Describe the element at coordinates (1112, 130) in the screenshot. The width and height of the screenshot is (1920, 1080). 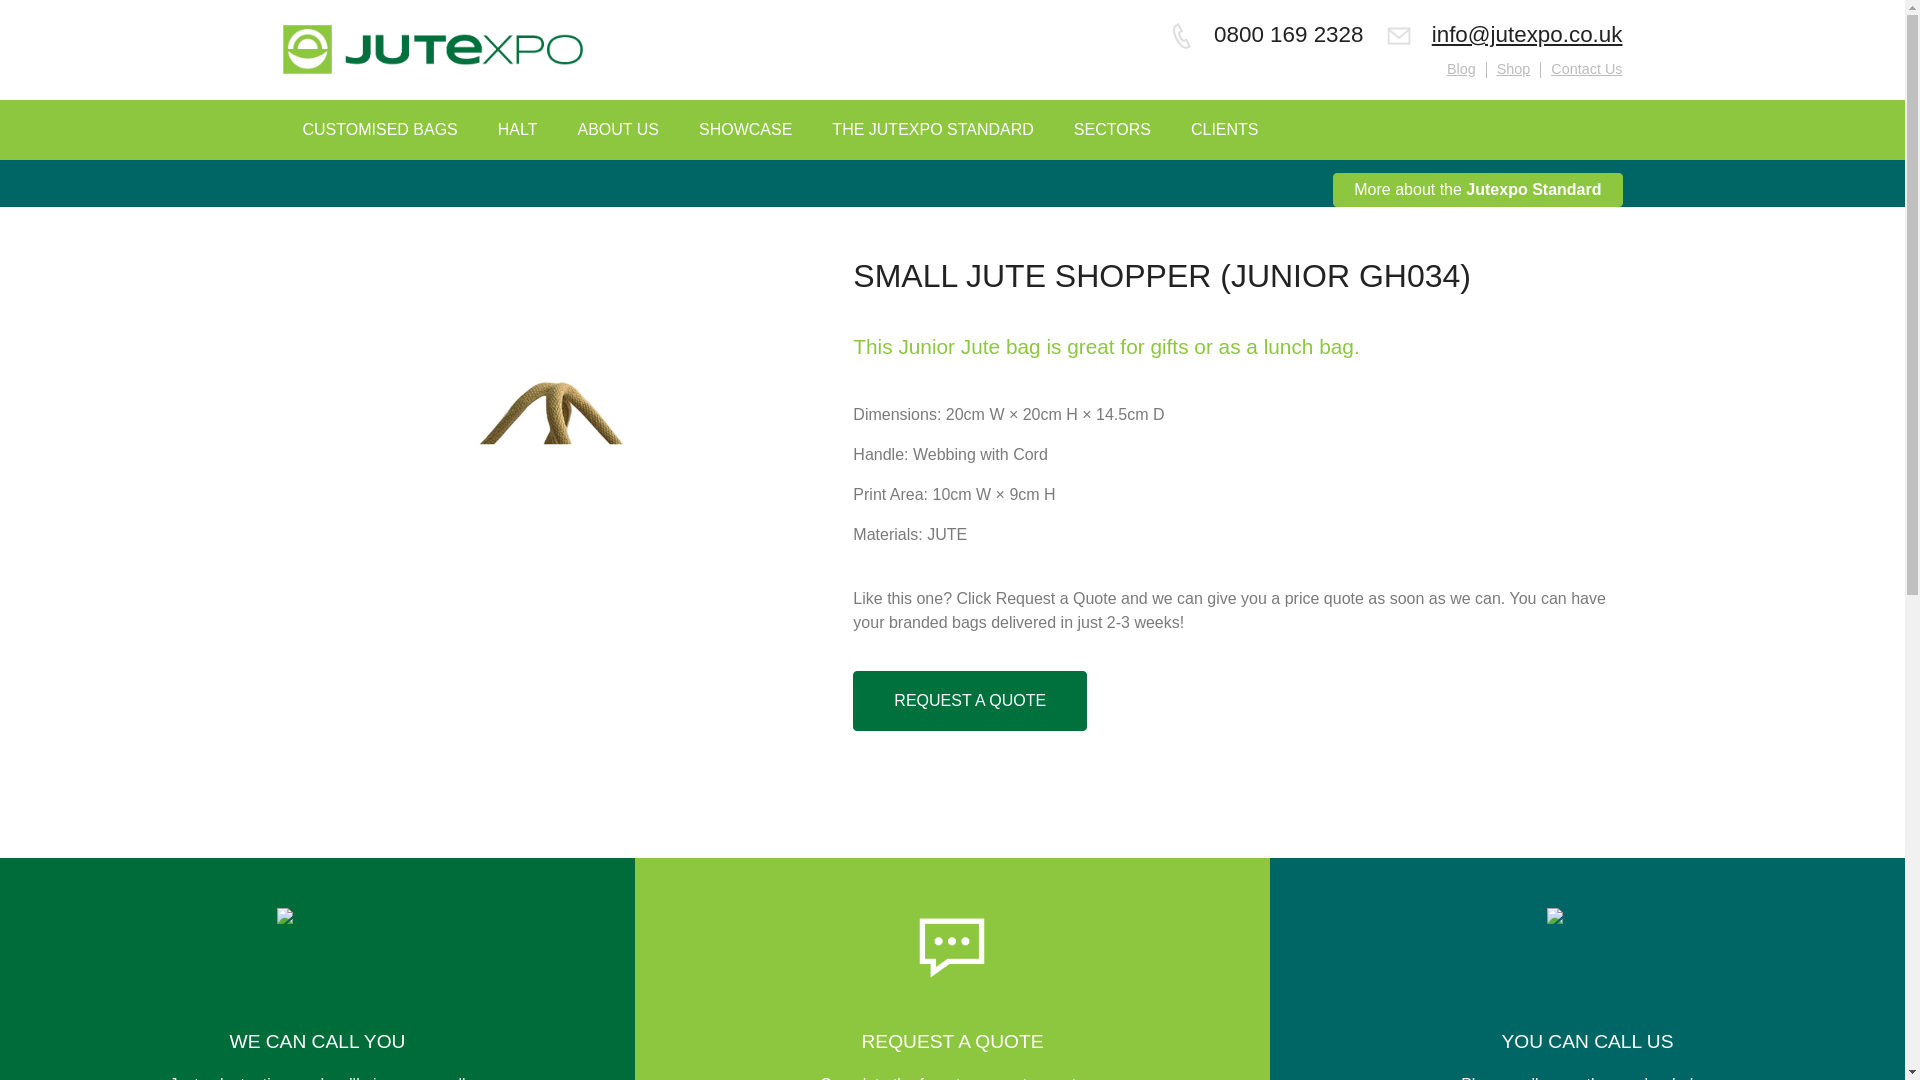
I see `SECTORS` at that location.